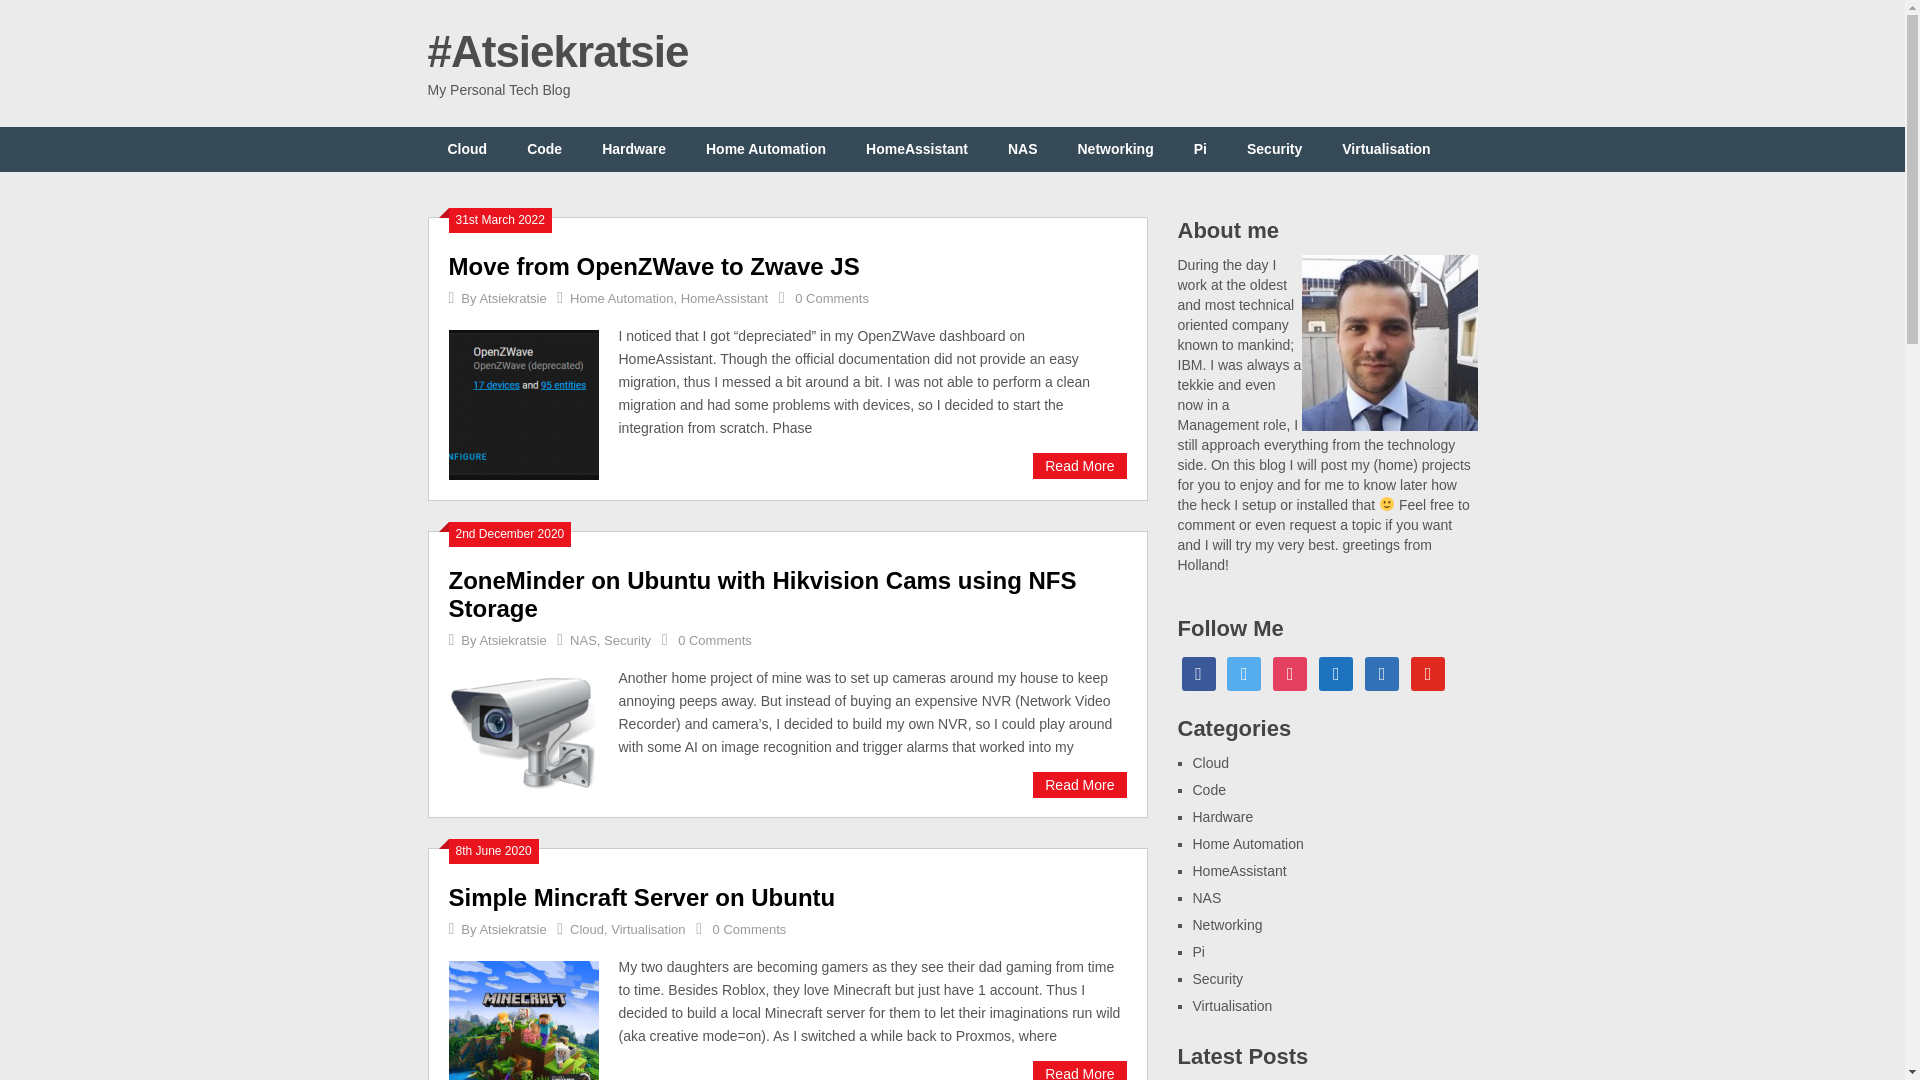 The height and width of the screenshot is (1080, 1920). What do you see at coordinates (468, 149) in the screenshot?
I see `Cloud` at bounding box center [468, 149].